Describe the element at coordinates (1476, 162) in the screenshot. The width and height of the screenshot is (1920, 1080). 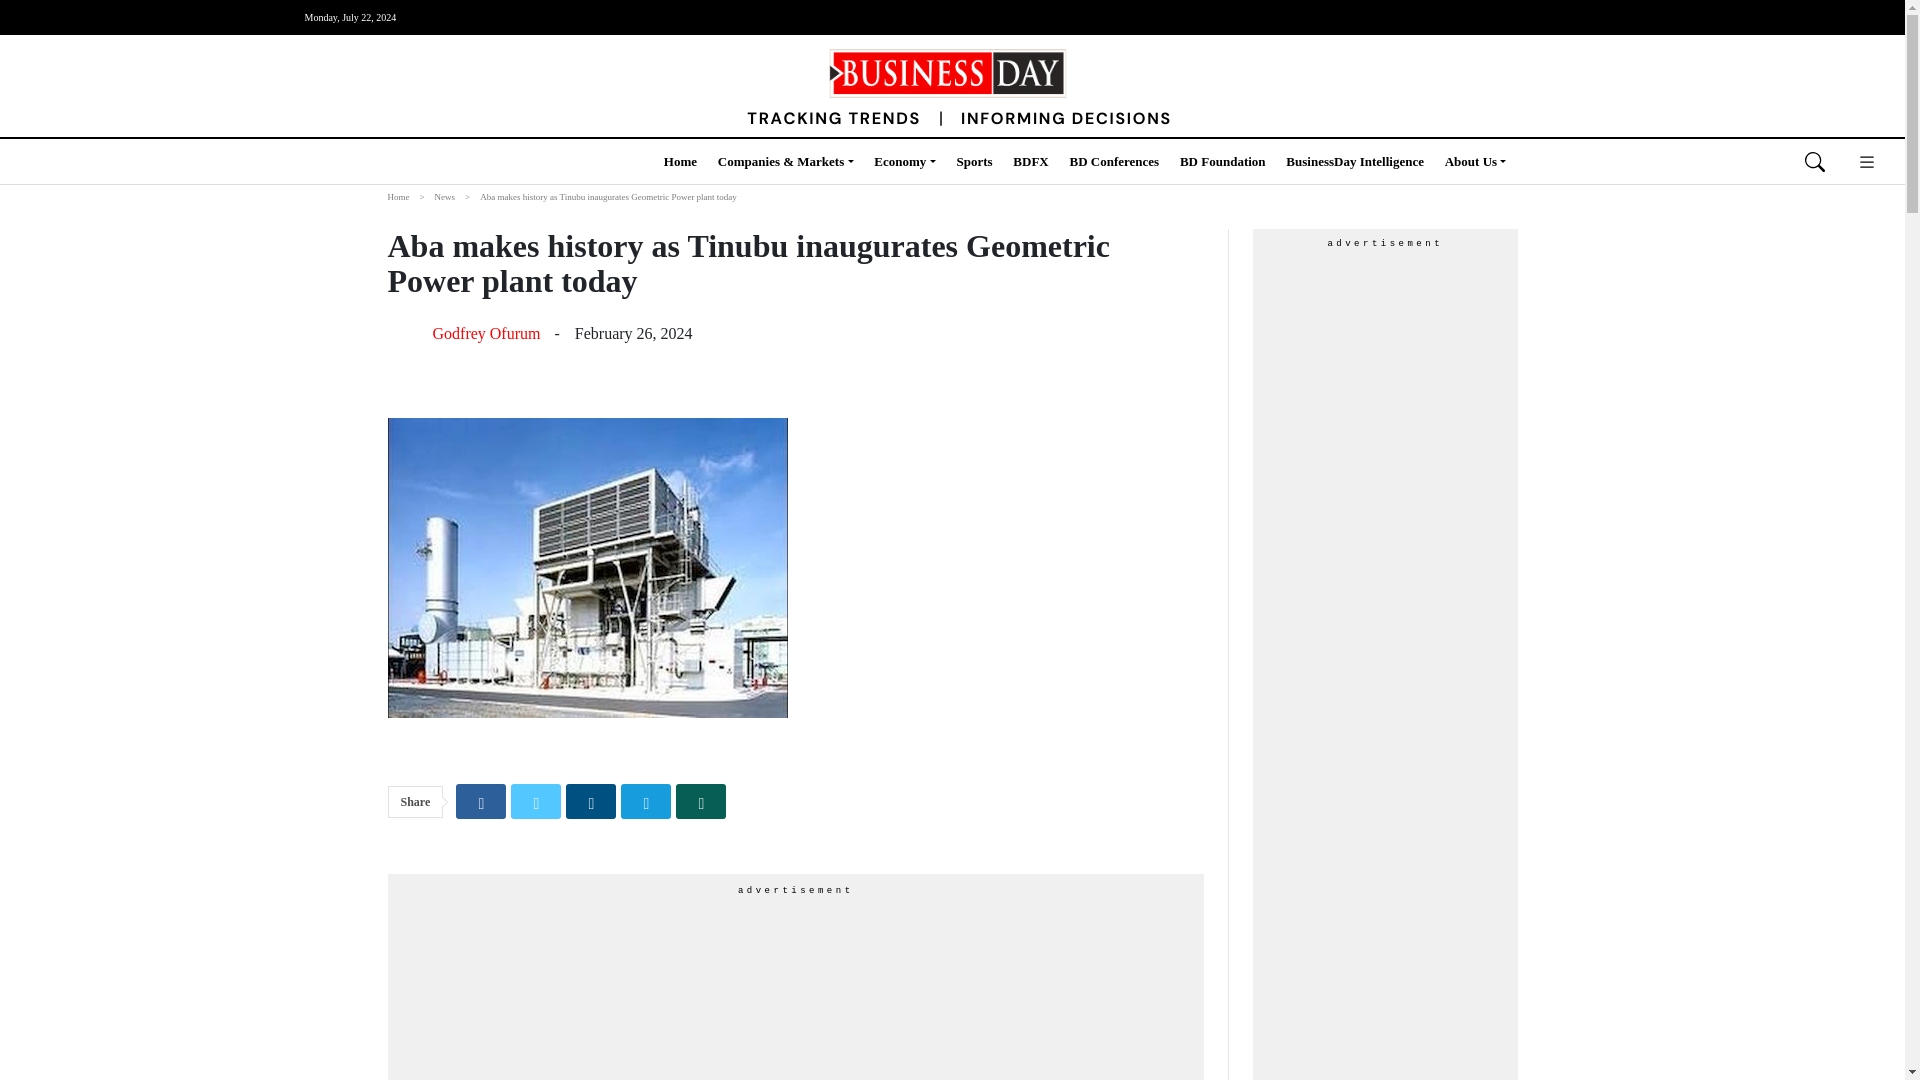
I see `About Us` at that location.